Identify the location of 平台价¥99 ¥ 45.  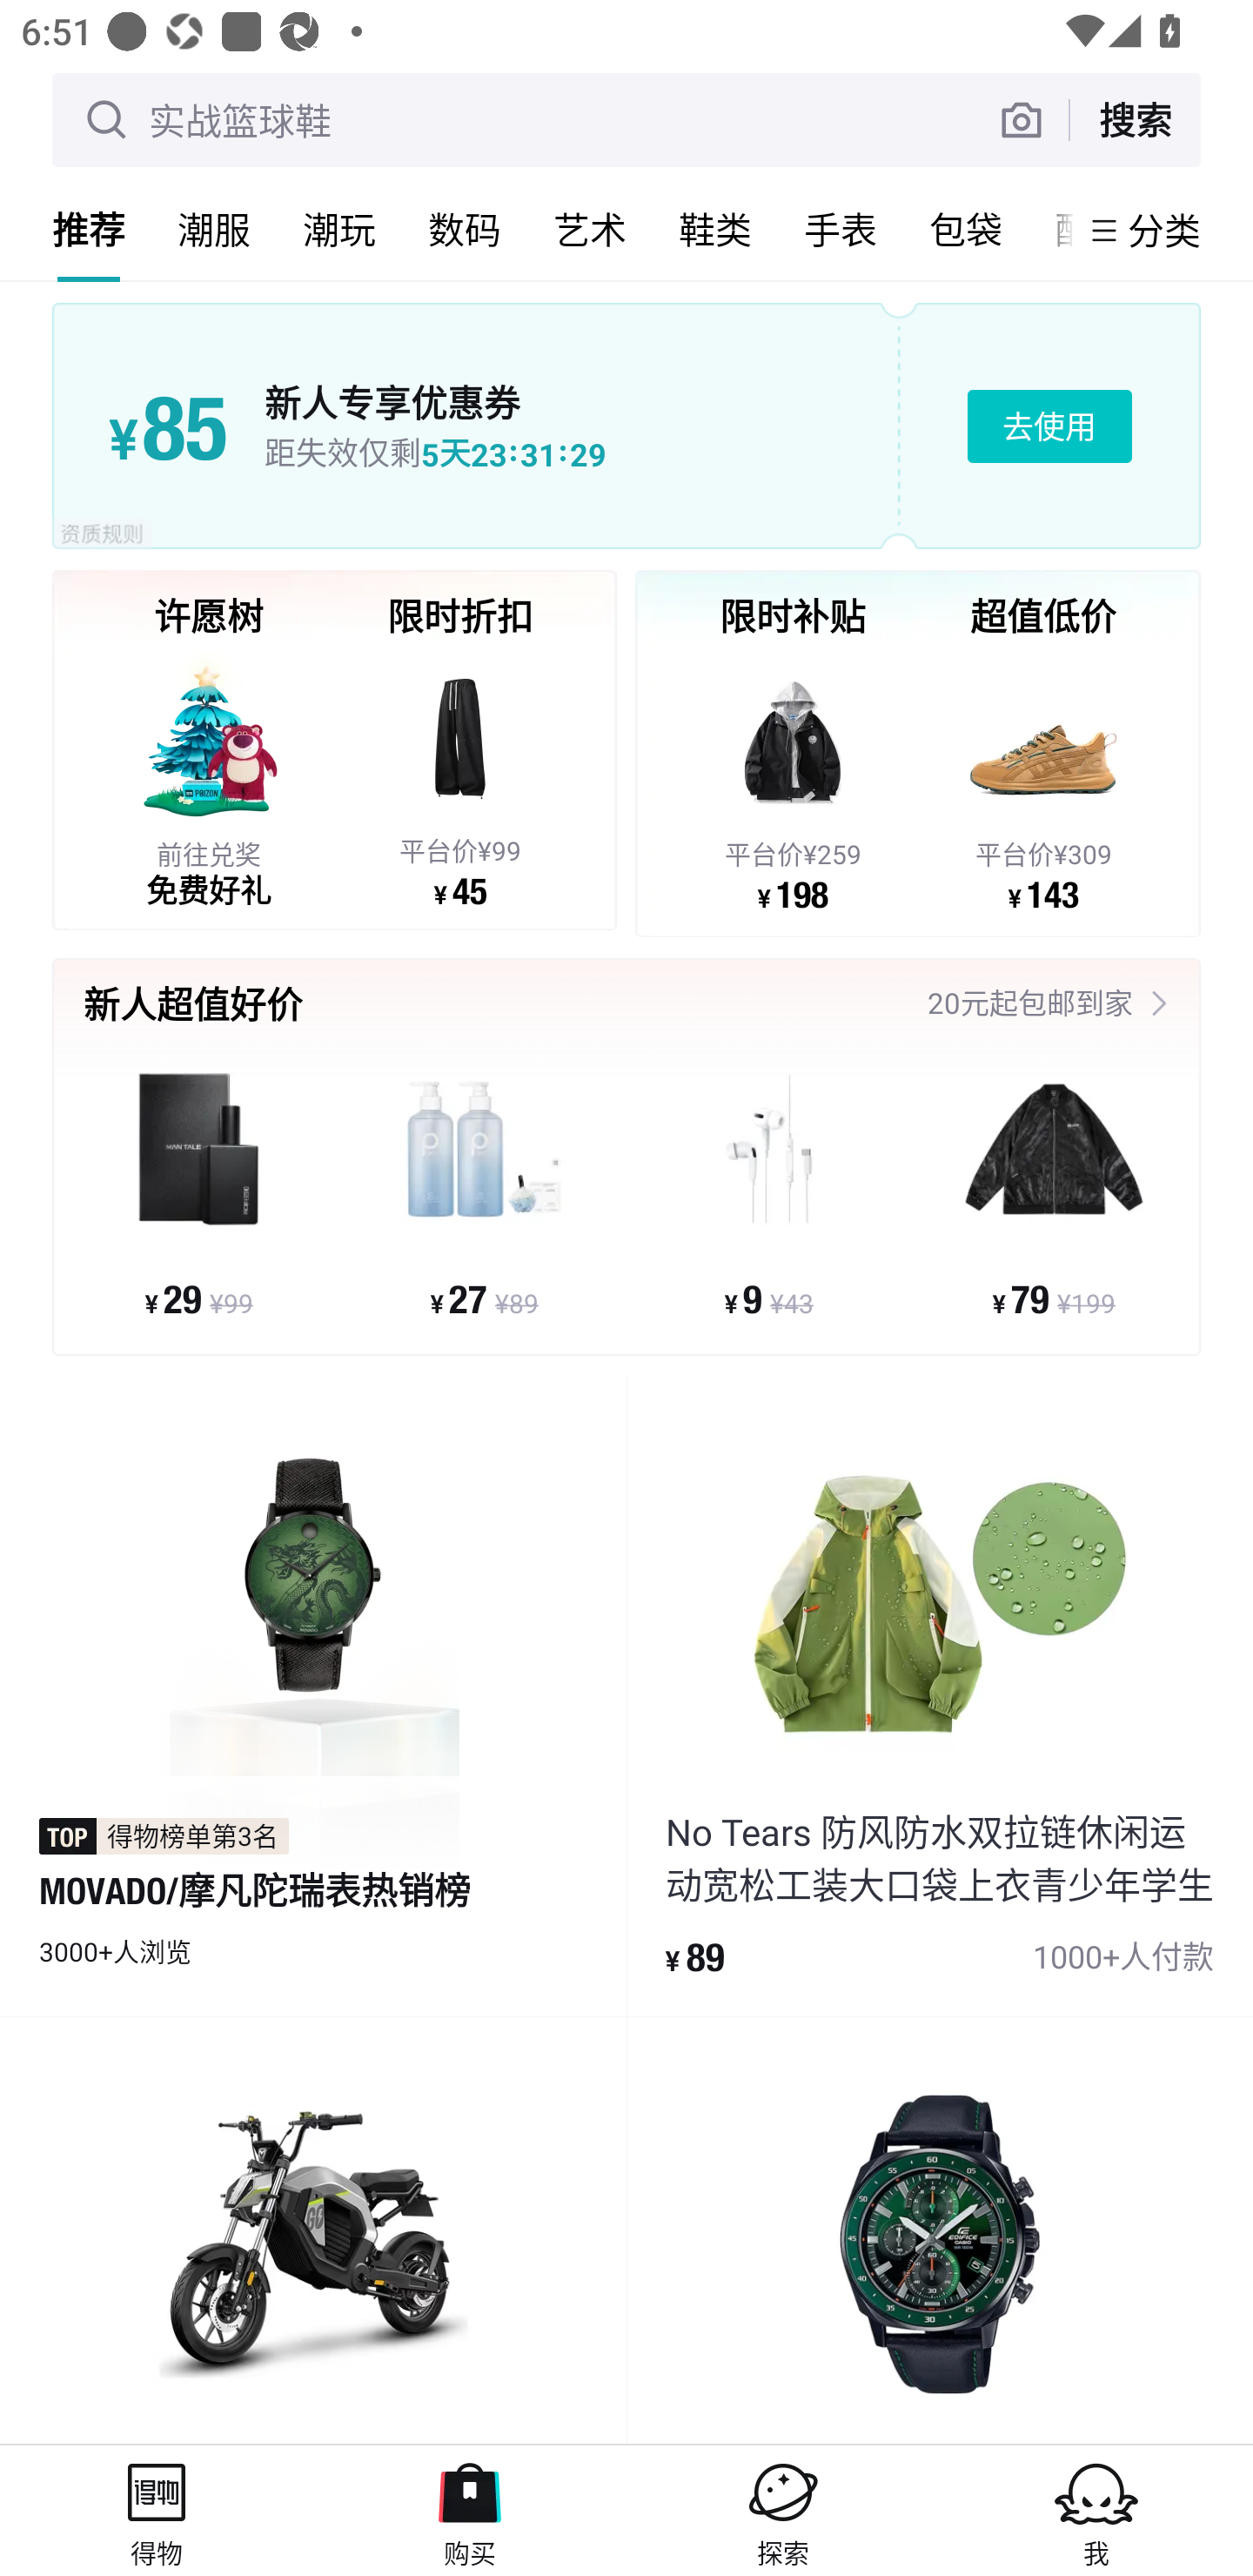
(459, 778).